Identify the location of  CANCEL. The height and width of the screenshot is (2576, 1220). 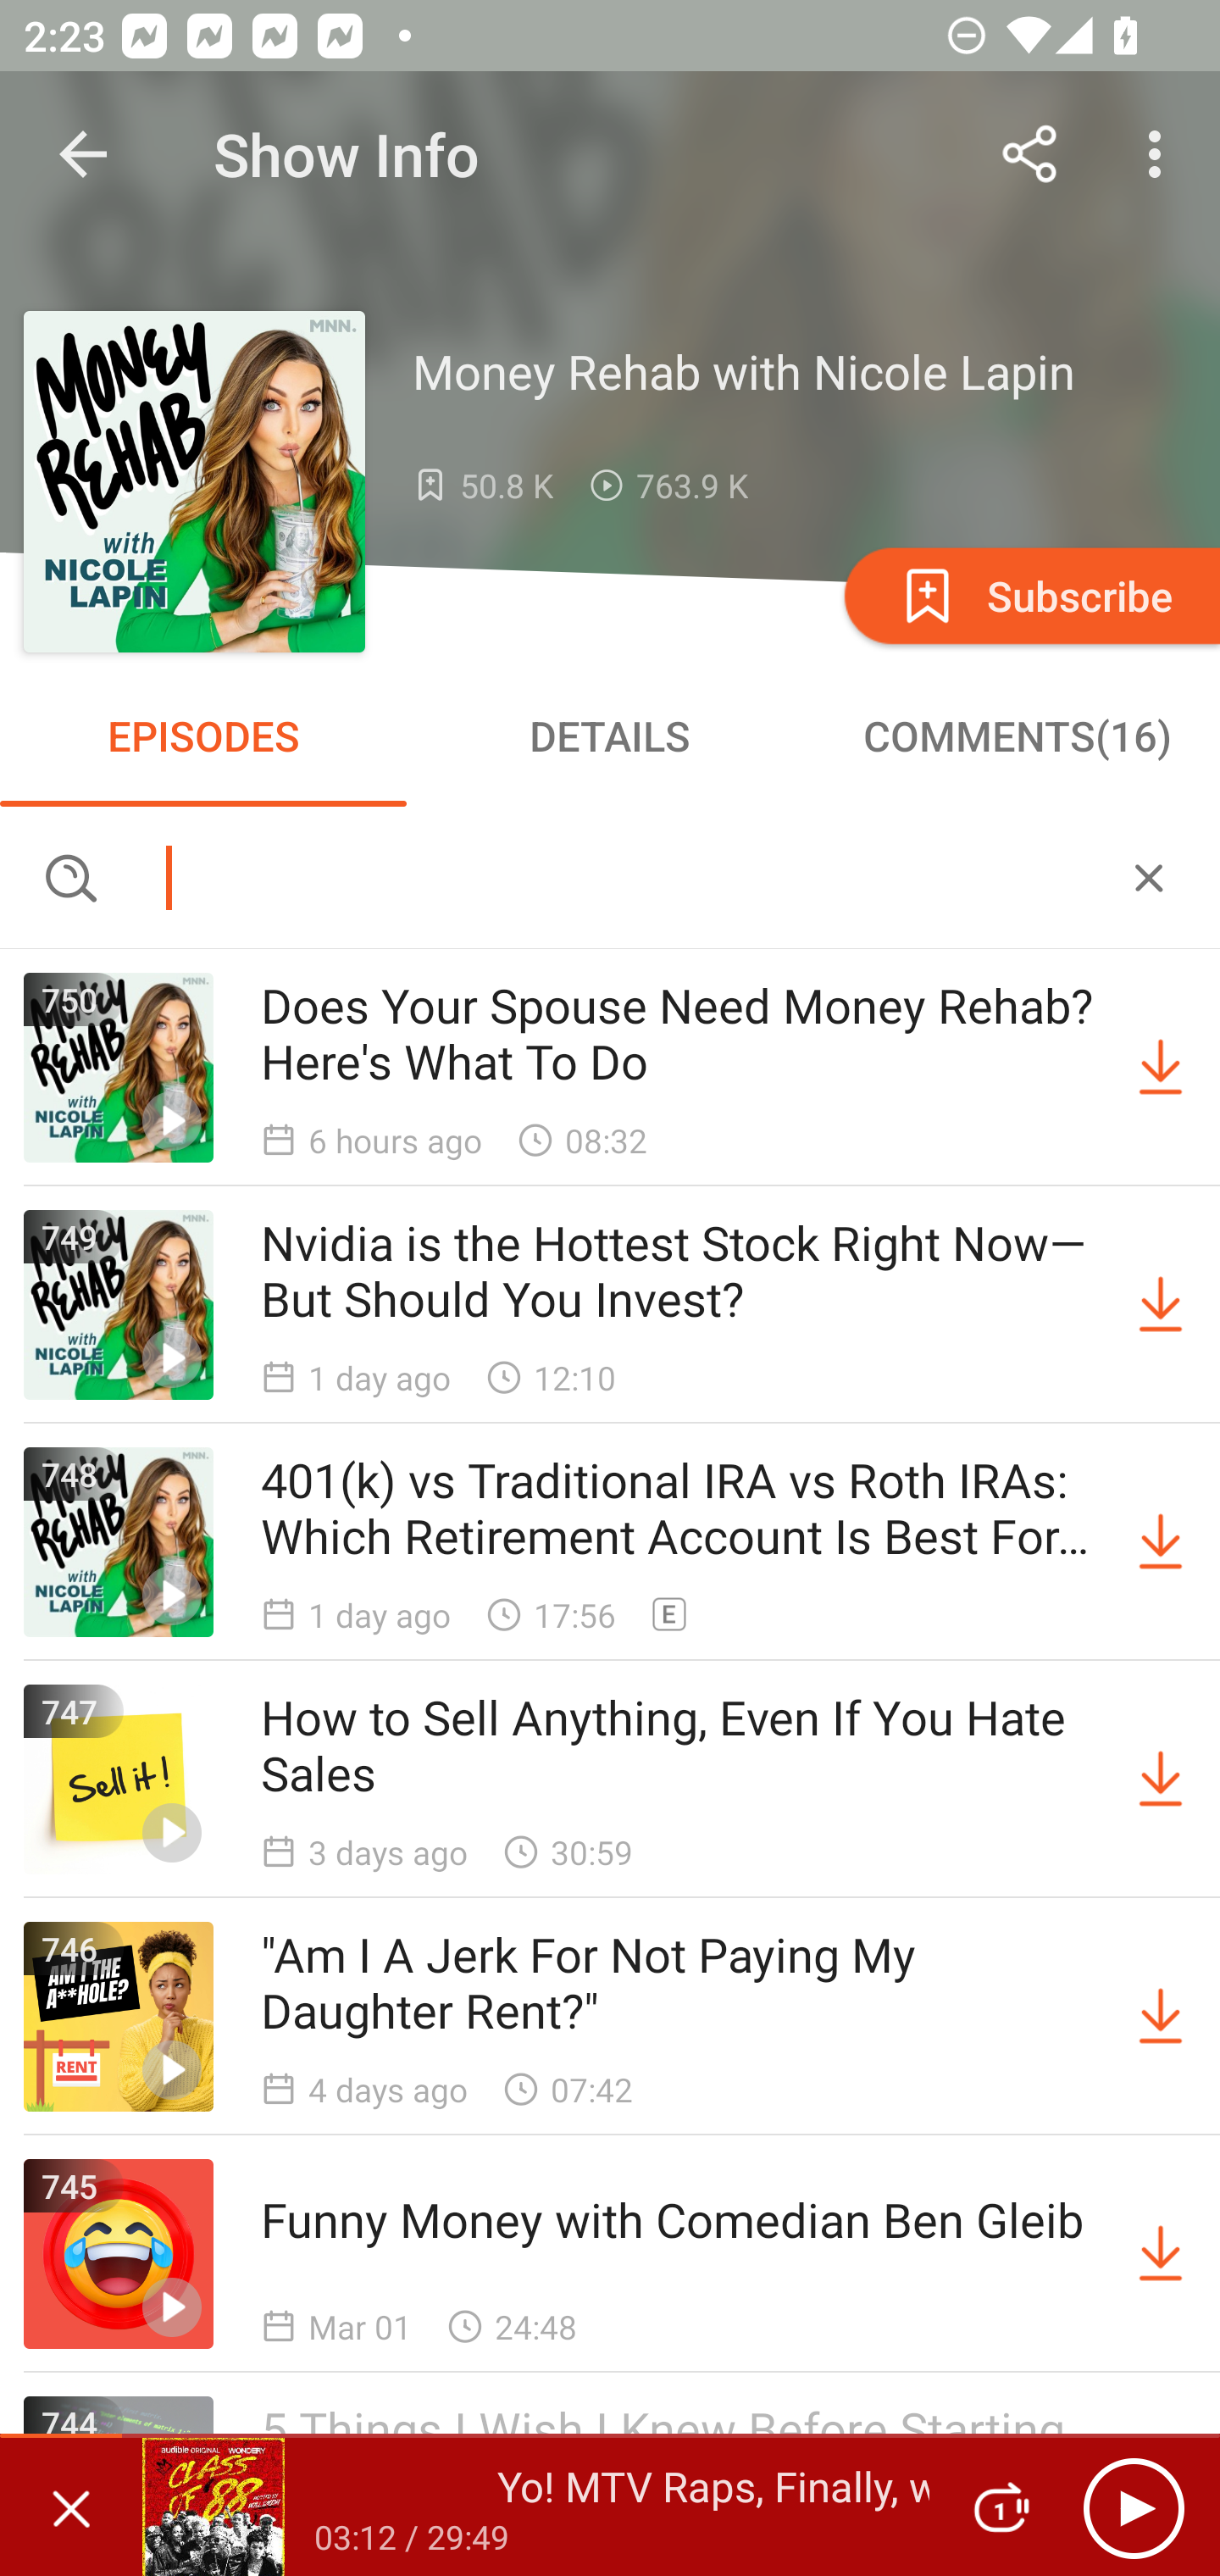
(1149, 876).